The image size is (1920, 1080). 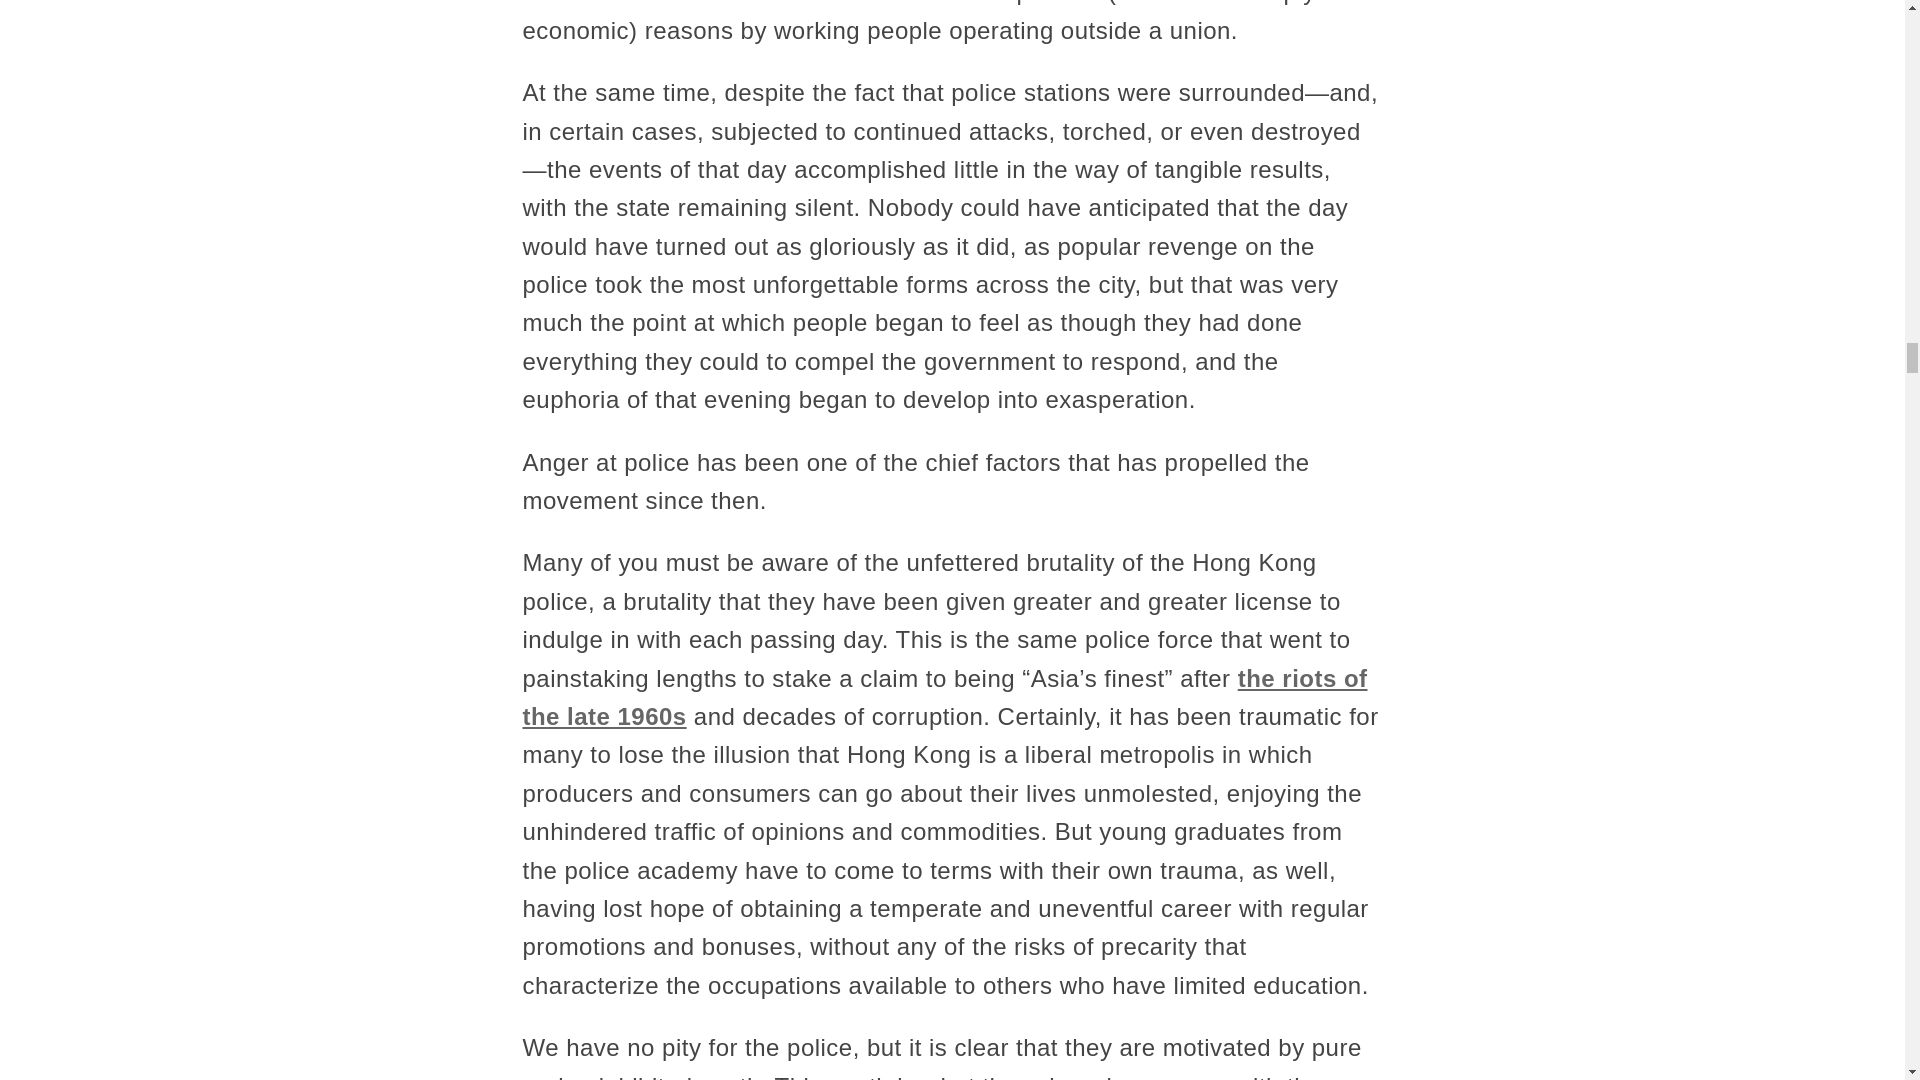 I want to click on the riots of the late 1960s, so click(x=944, y=698).